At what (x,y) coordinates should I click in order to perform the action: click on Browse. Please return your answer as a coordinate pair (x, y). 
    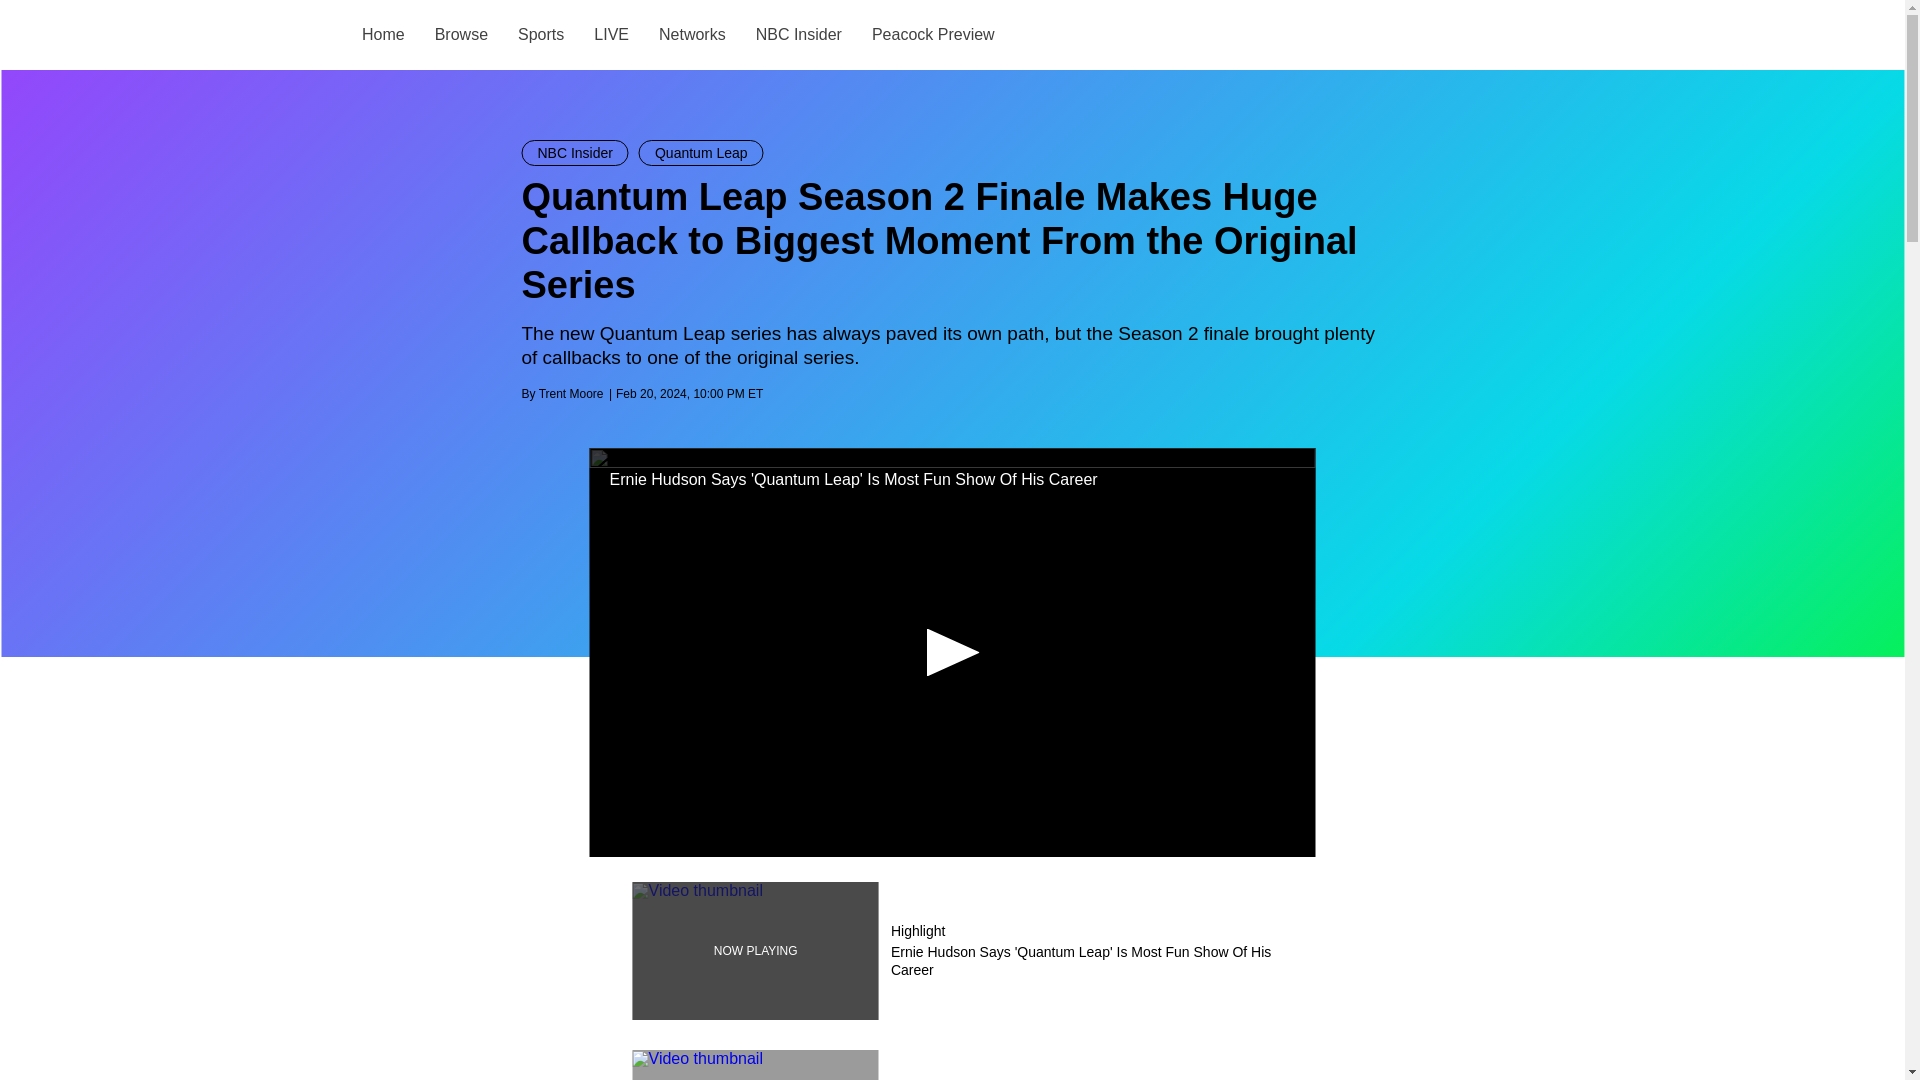
    Looking at the image, I should click on (460, 34).